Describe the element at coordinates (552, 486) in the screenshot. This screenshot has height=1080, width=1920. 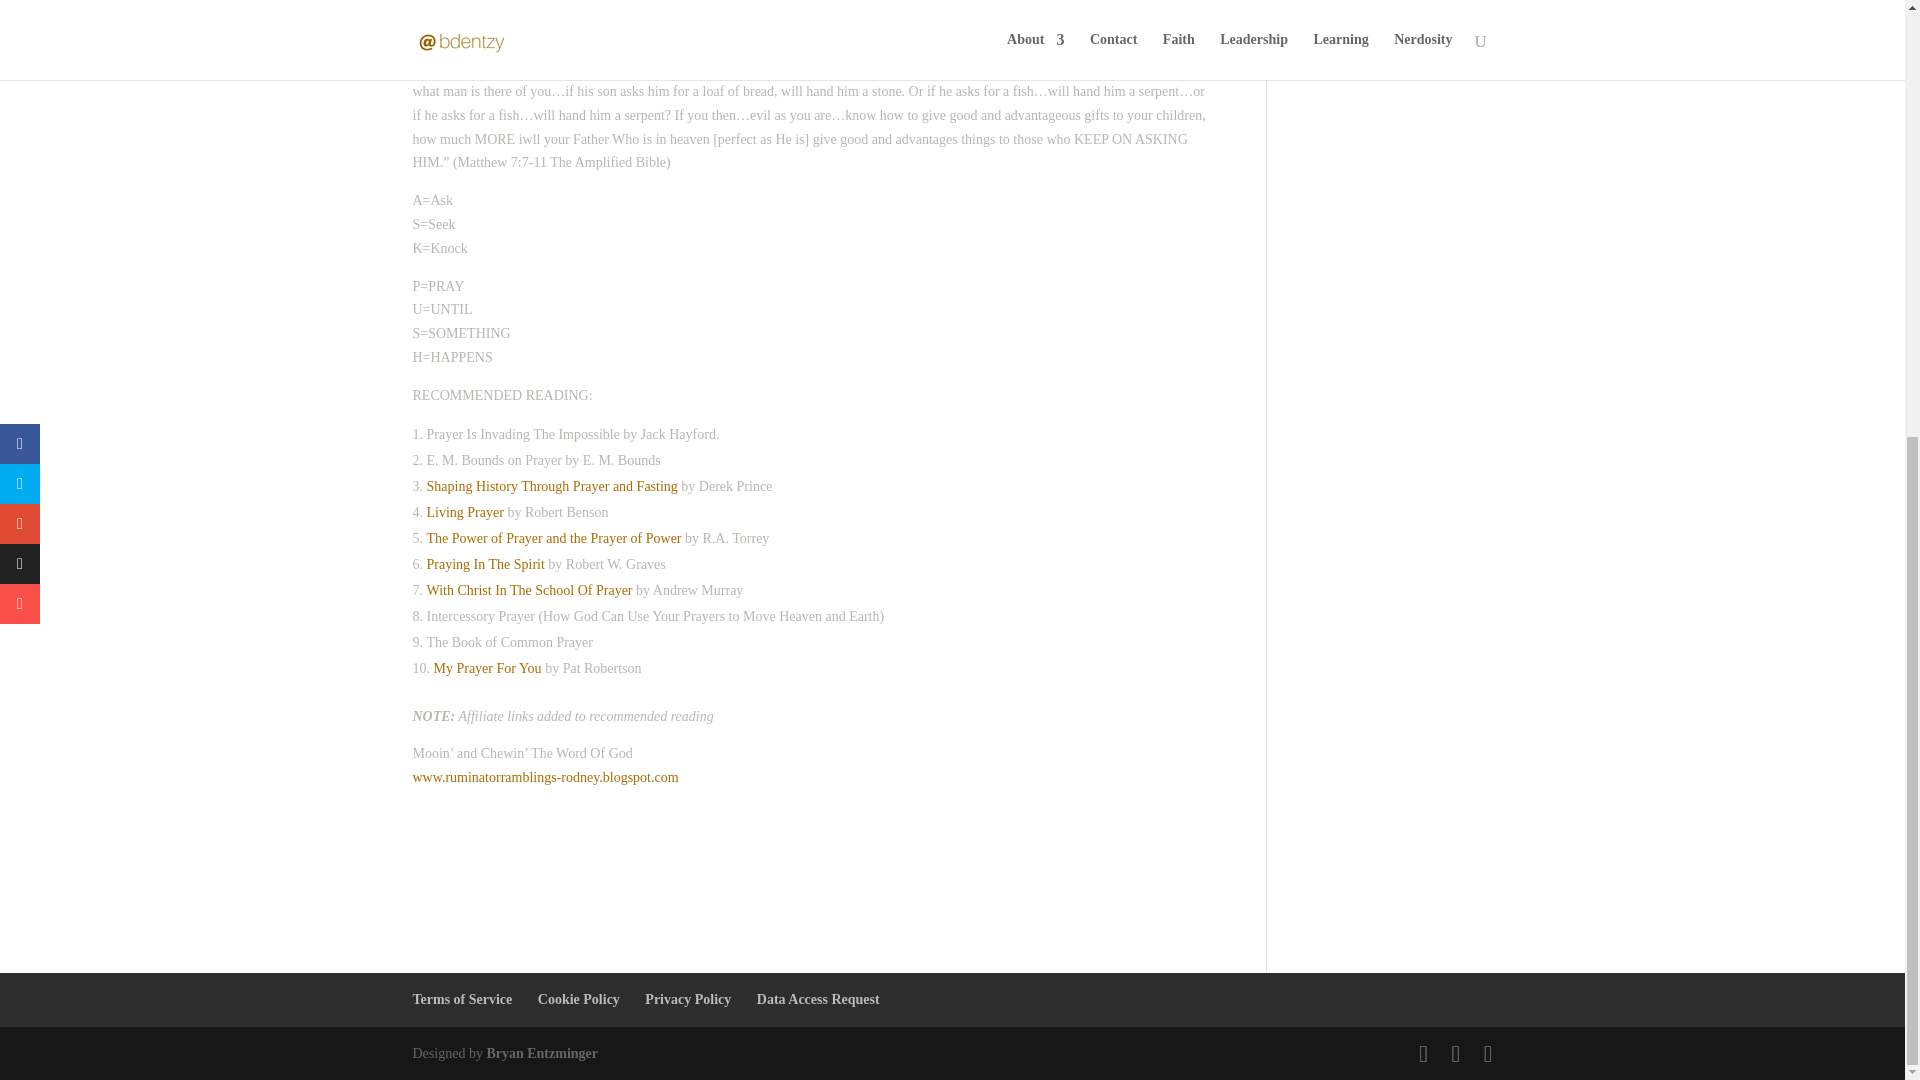
I see `Shaping History Through Prayer and Fasting` at that location.